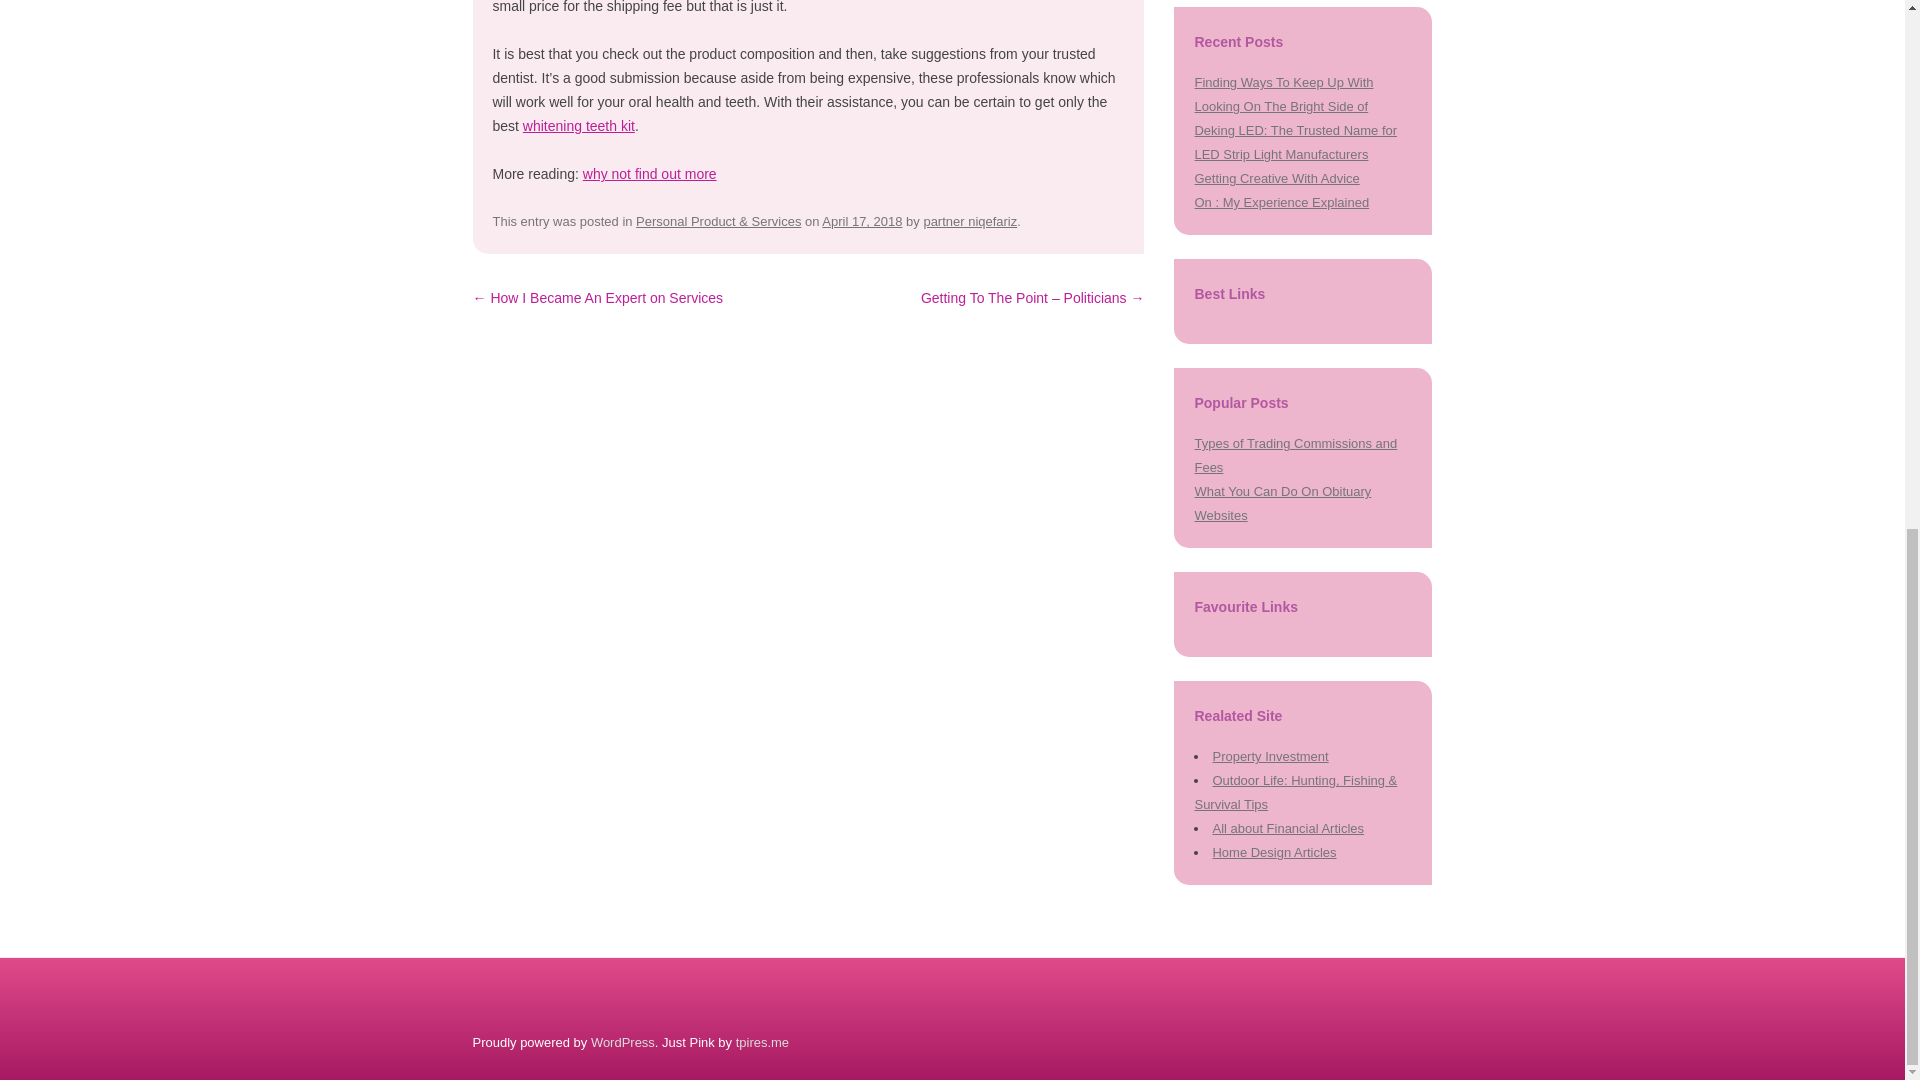 Image resolution: width=1920 pixels, height=1080 pixels. I want to click on 8:37 am, so click(862, 220).